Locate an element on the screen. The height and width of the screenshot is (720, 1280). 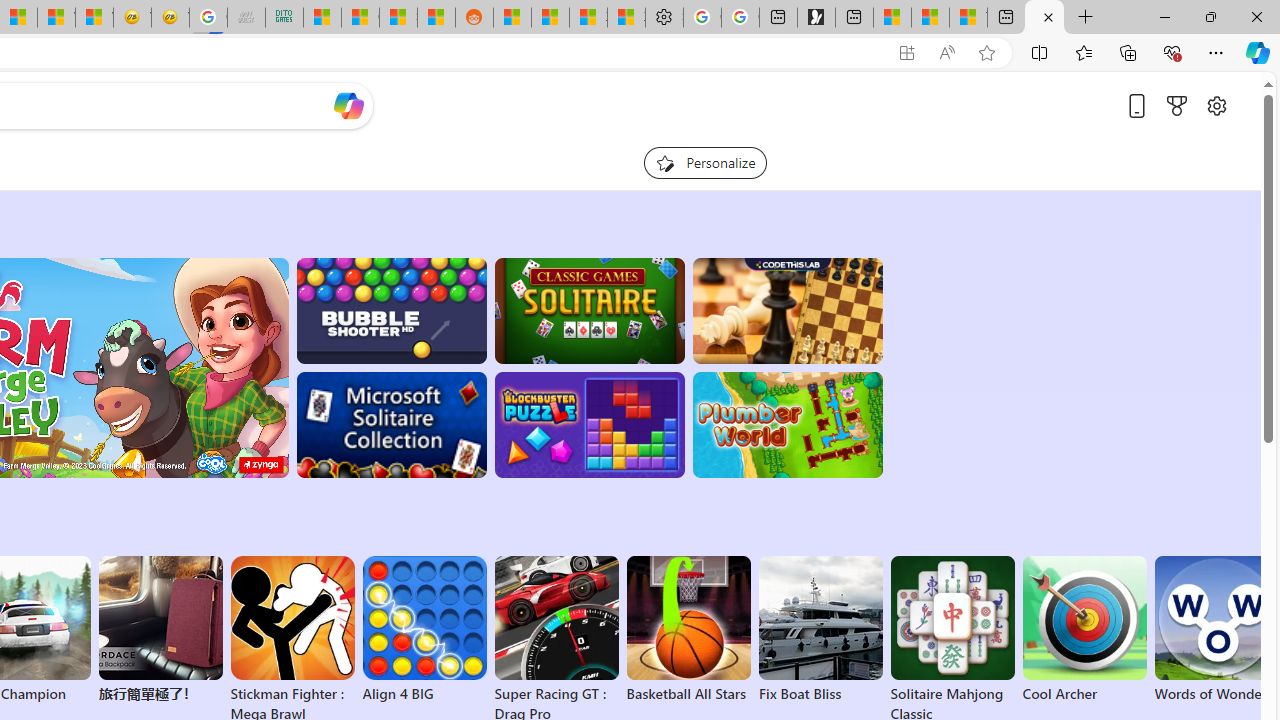
Classic Solitaire is located at coordinates (589, 310).